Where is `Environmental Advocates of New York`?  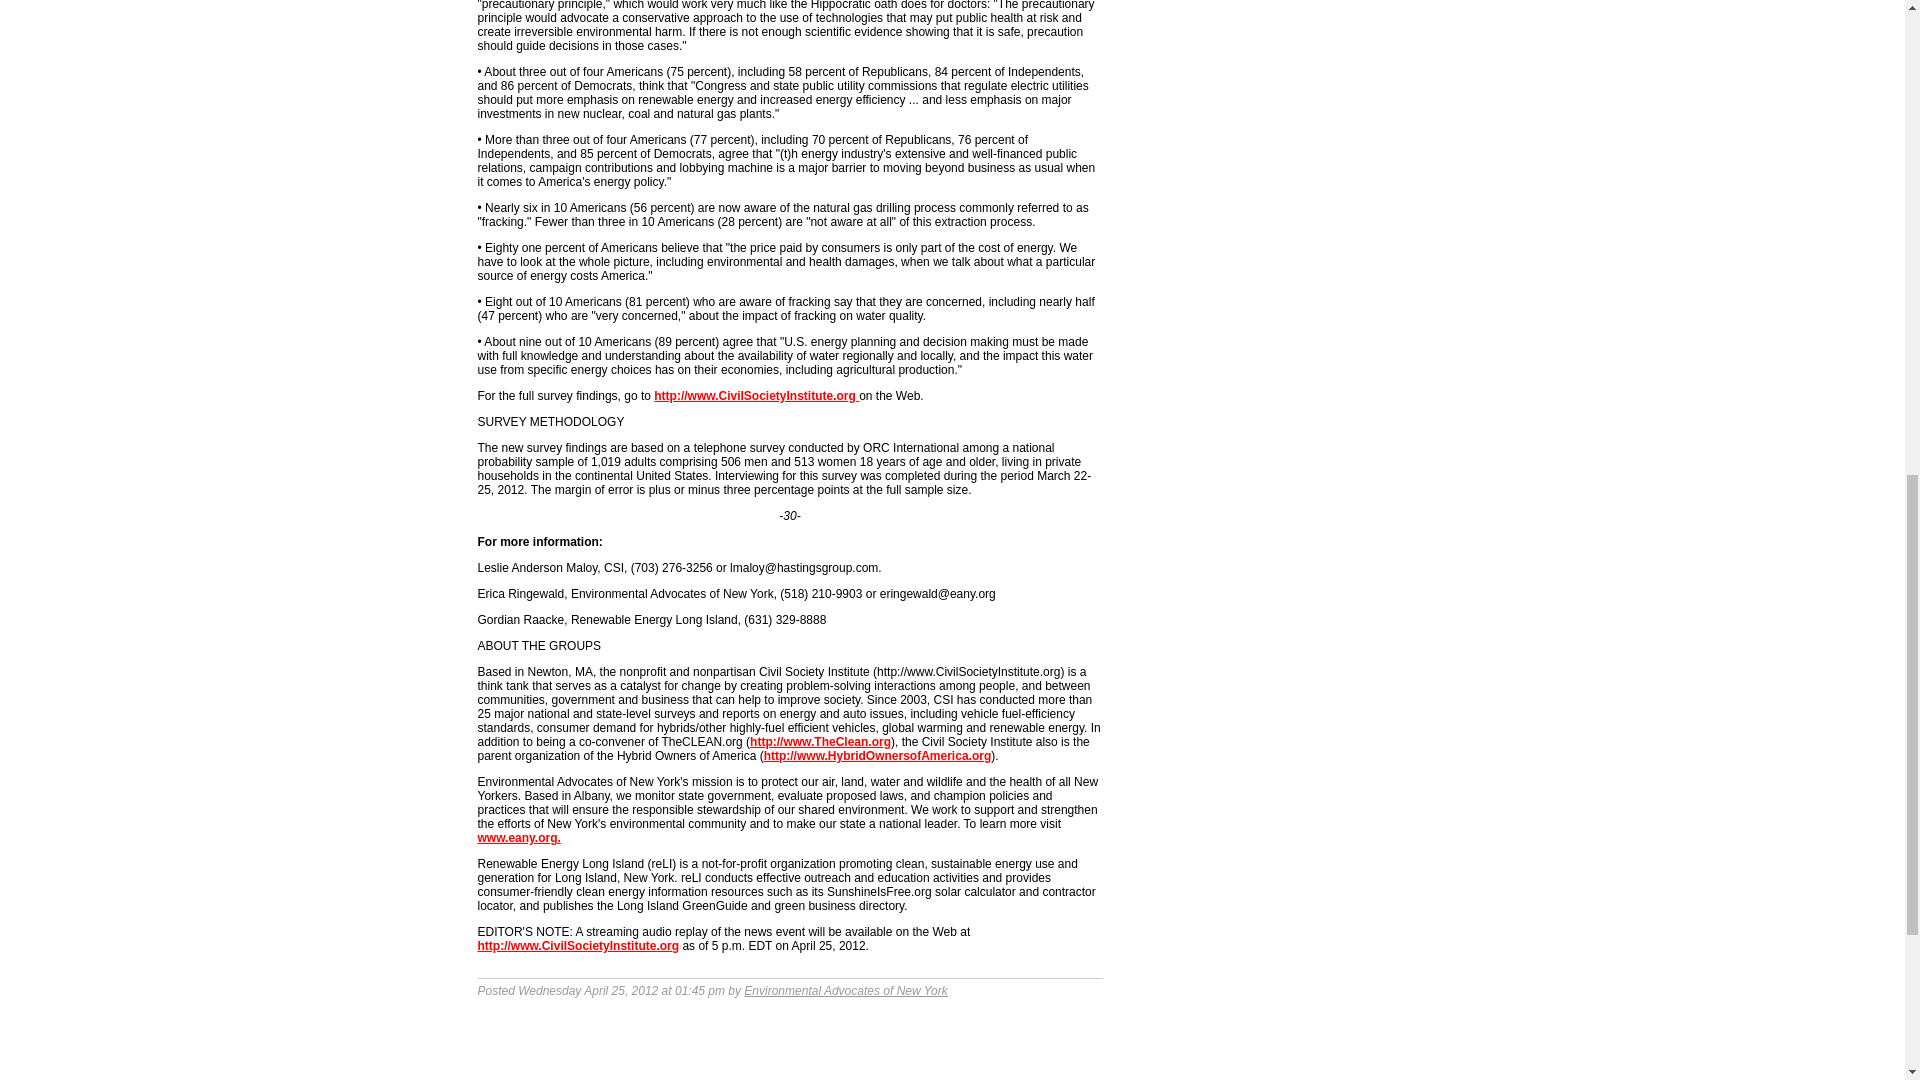 Environmental Advocates of New York is located at coordinates (845, 990).